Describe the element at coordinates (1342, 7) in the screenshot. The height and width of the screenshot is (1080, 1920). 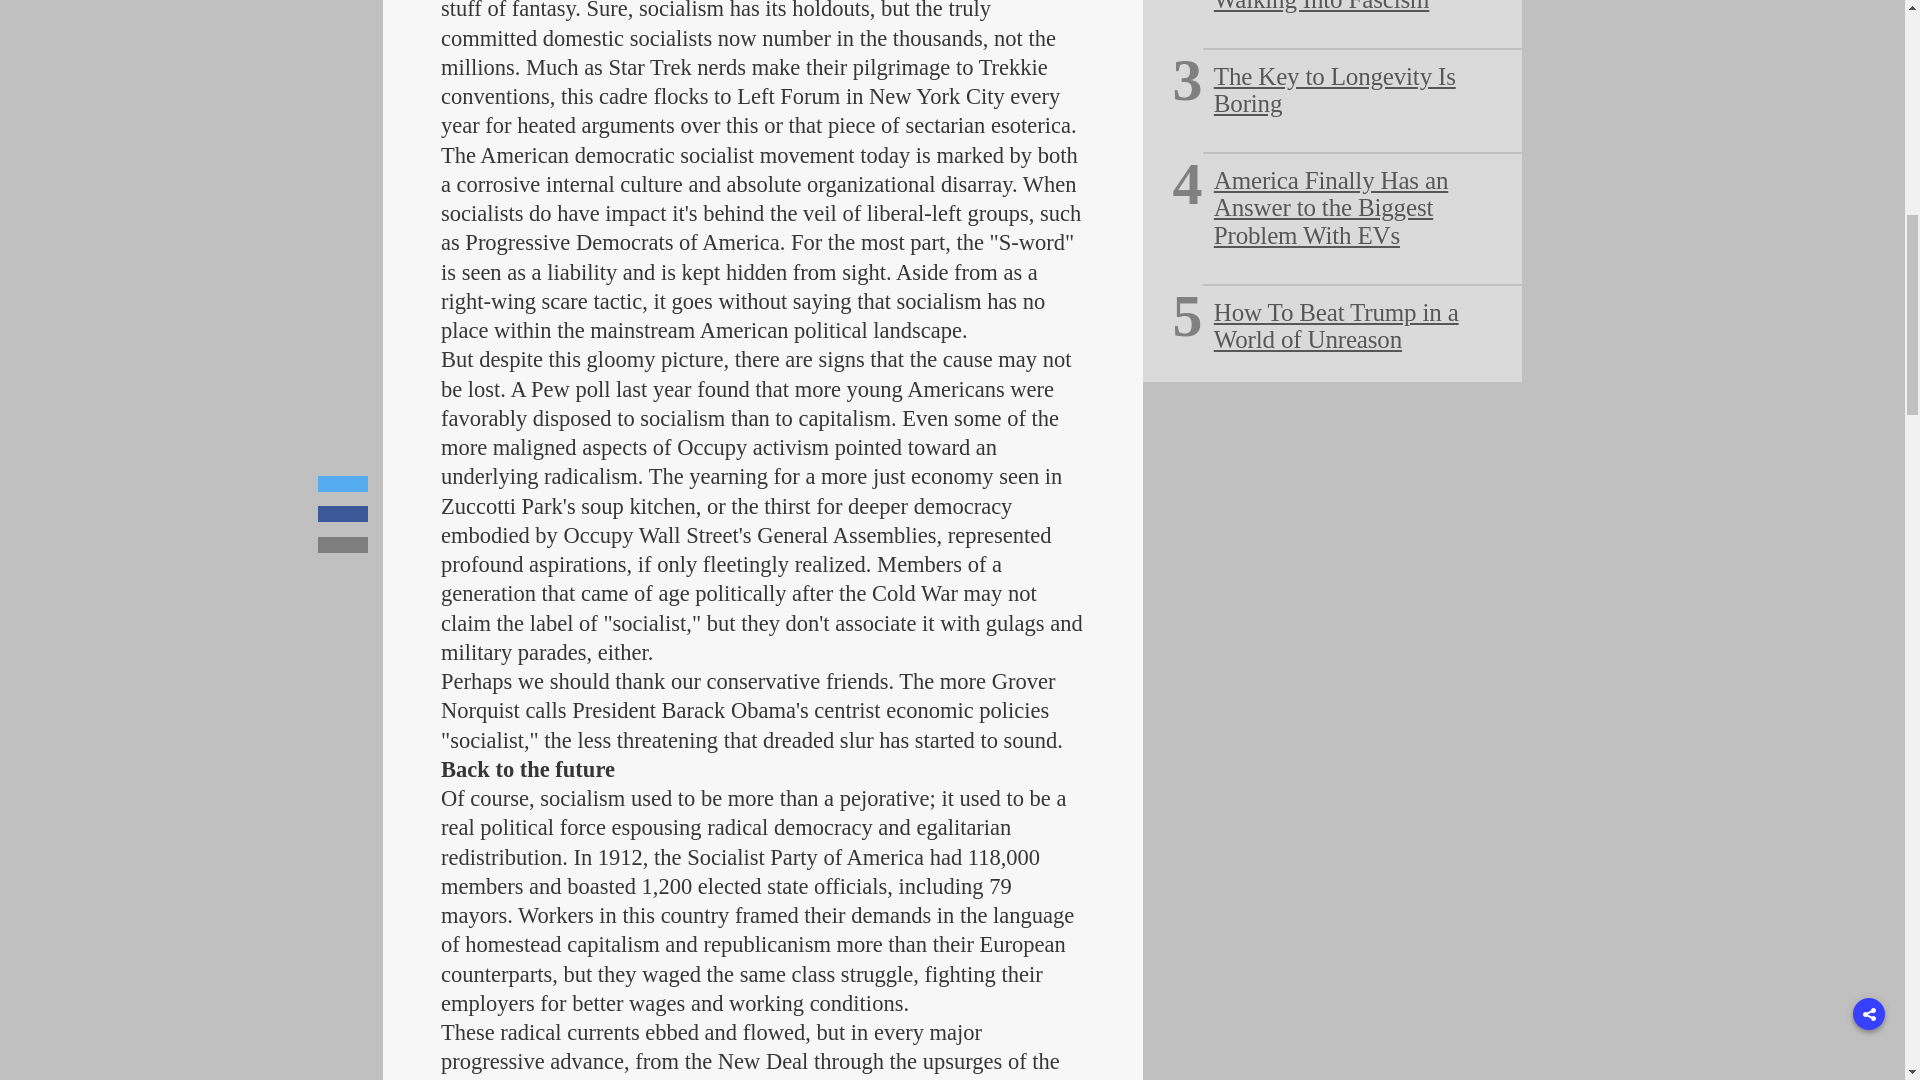
I see `The Democrats Are Slow-Walking Into Fascism` at that location.